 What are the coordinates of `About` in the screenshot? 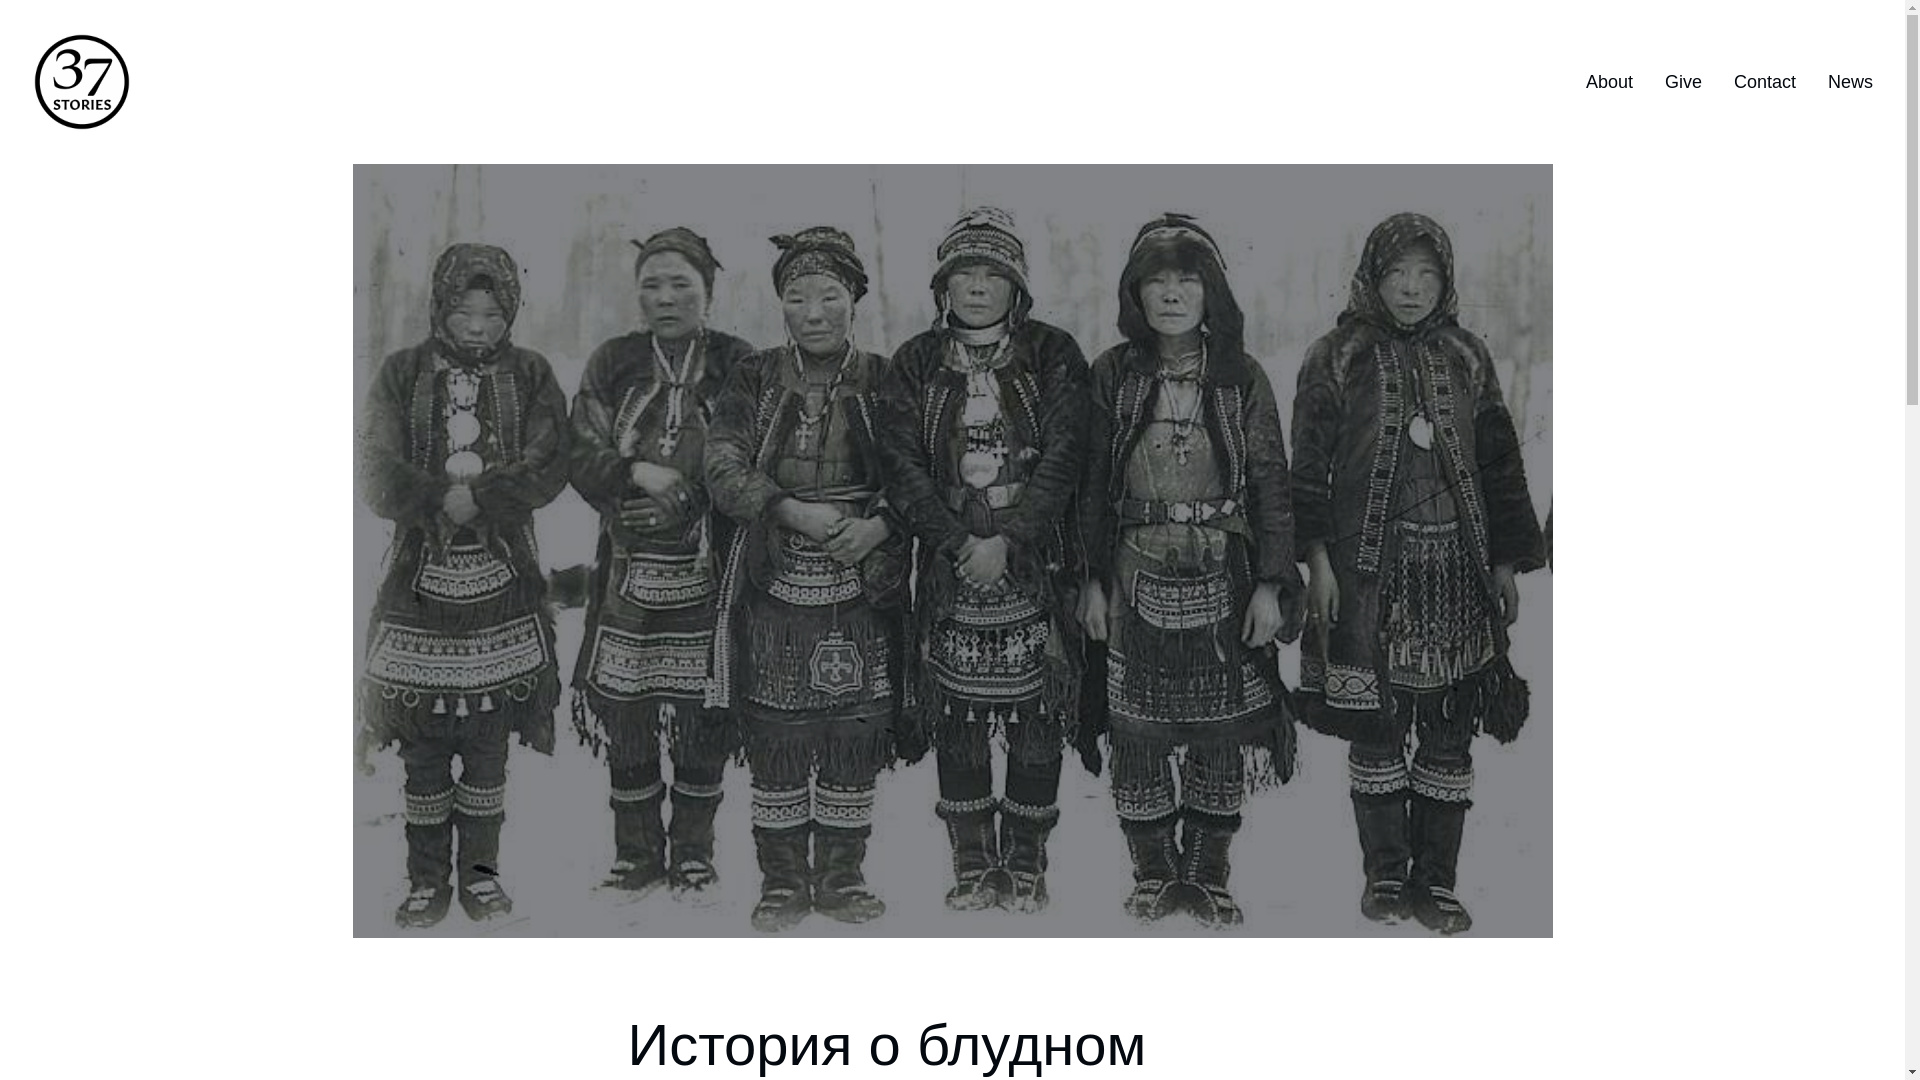 It's located at (1610, 82).